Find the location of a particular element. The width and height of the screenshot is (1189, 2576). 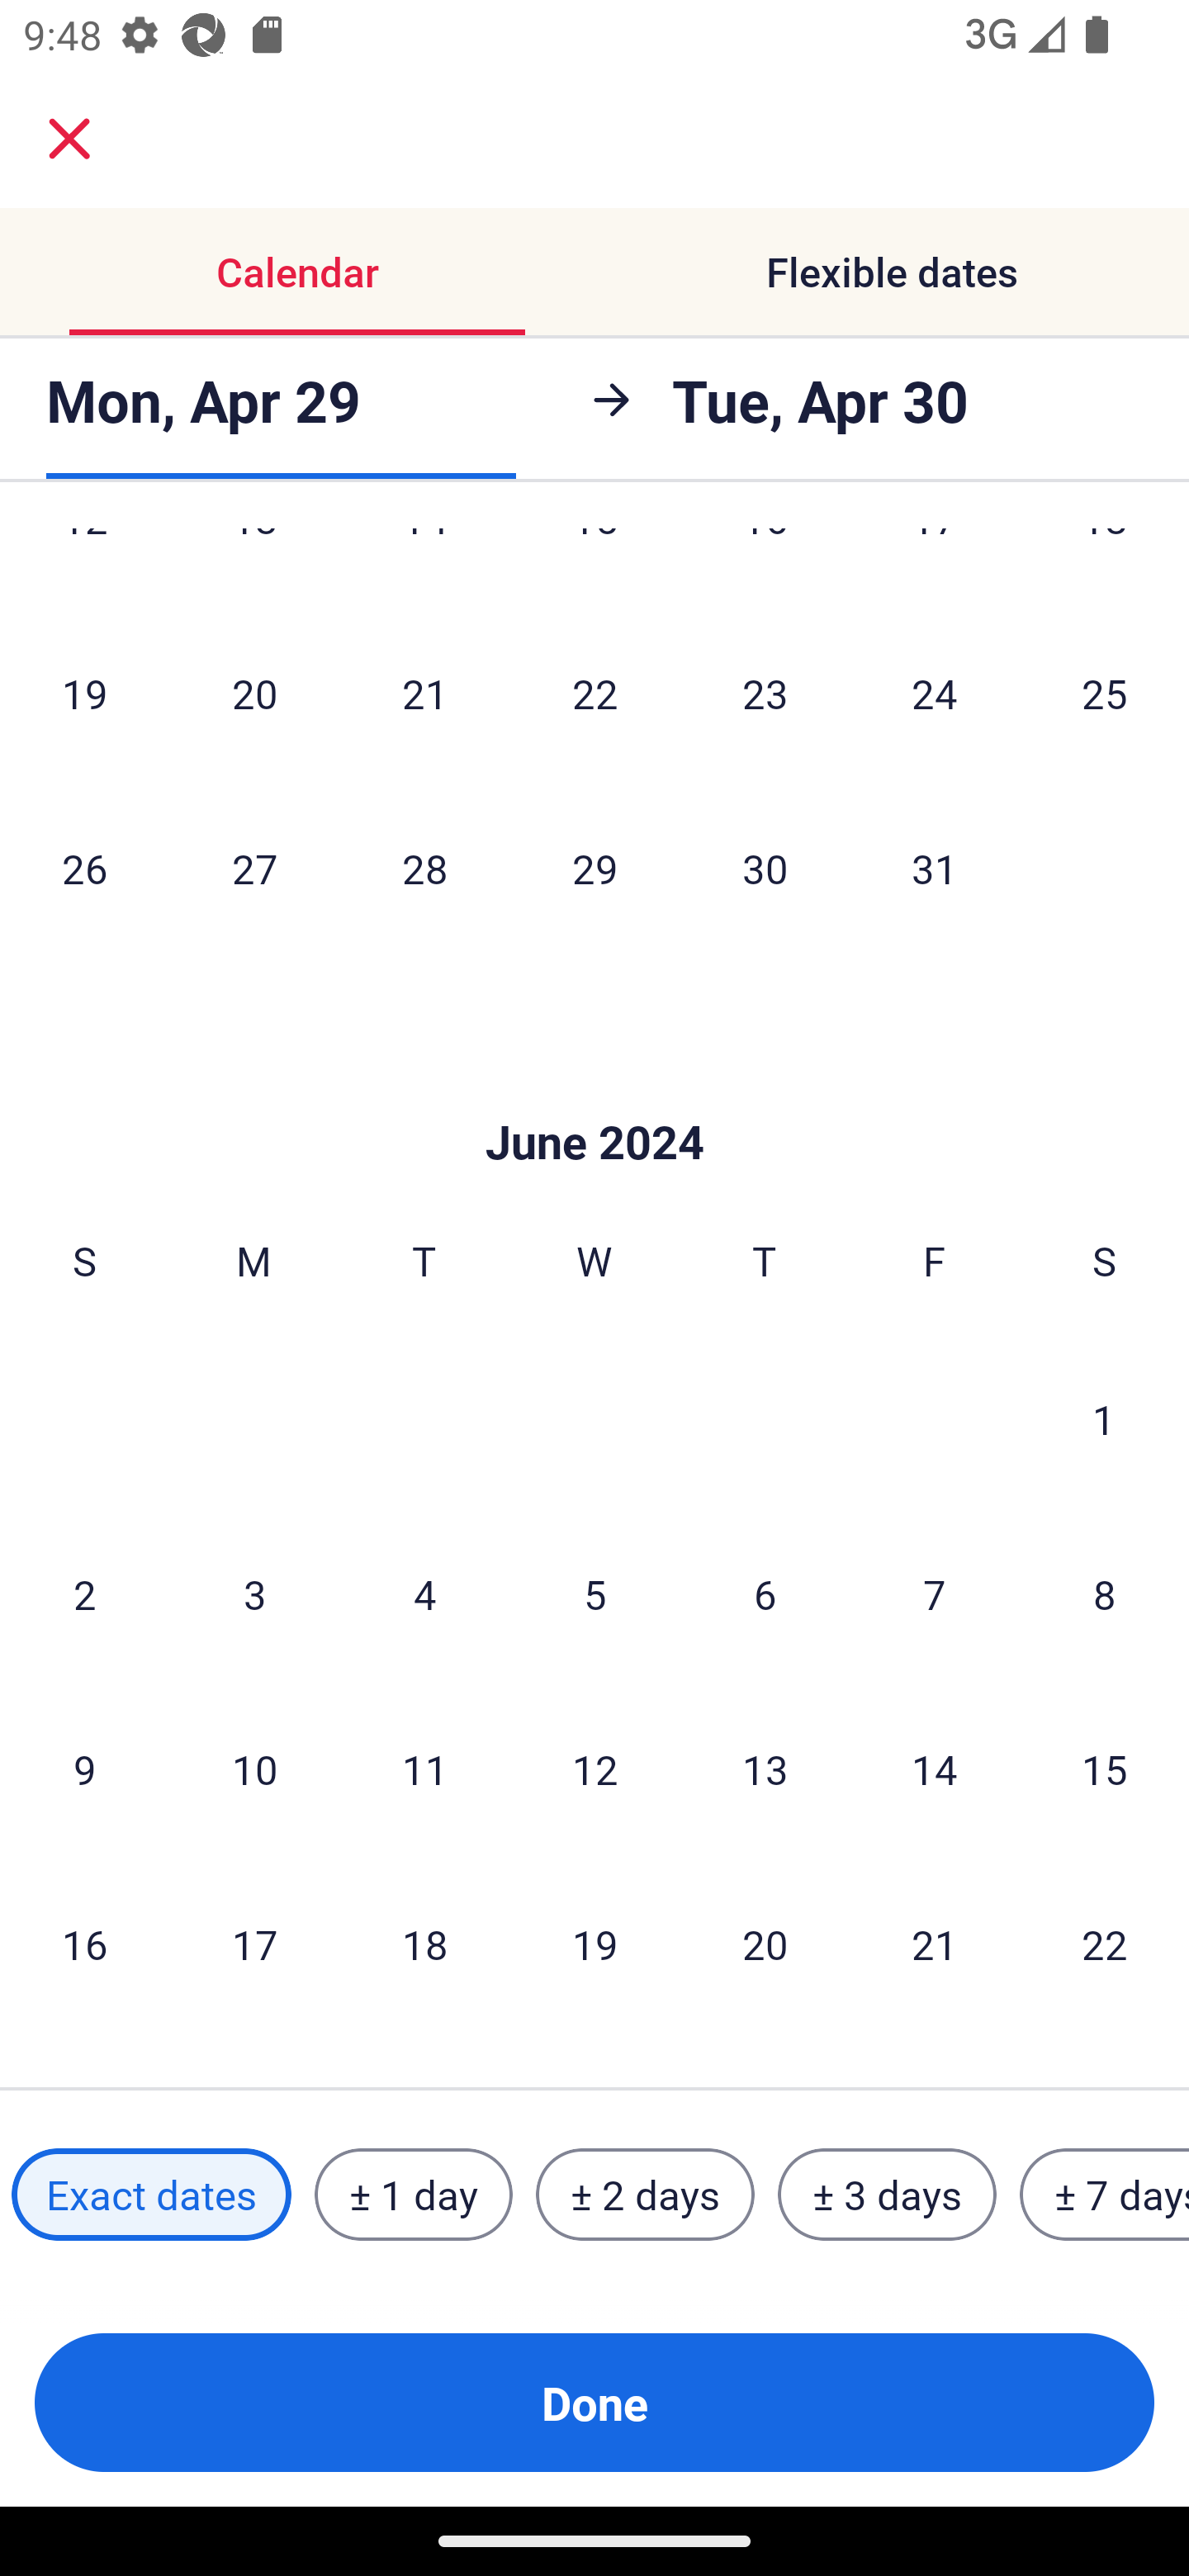

23 Thursday, May 23, 2024 is located at coordinates (765, 693).